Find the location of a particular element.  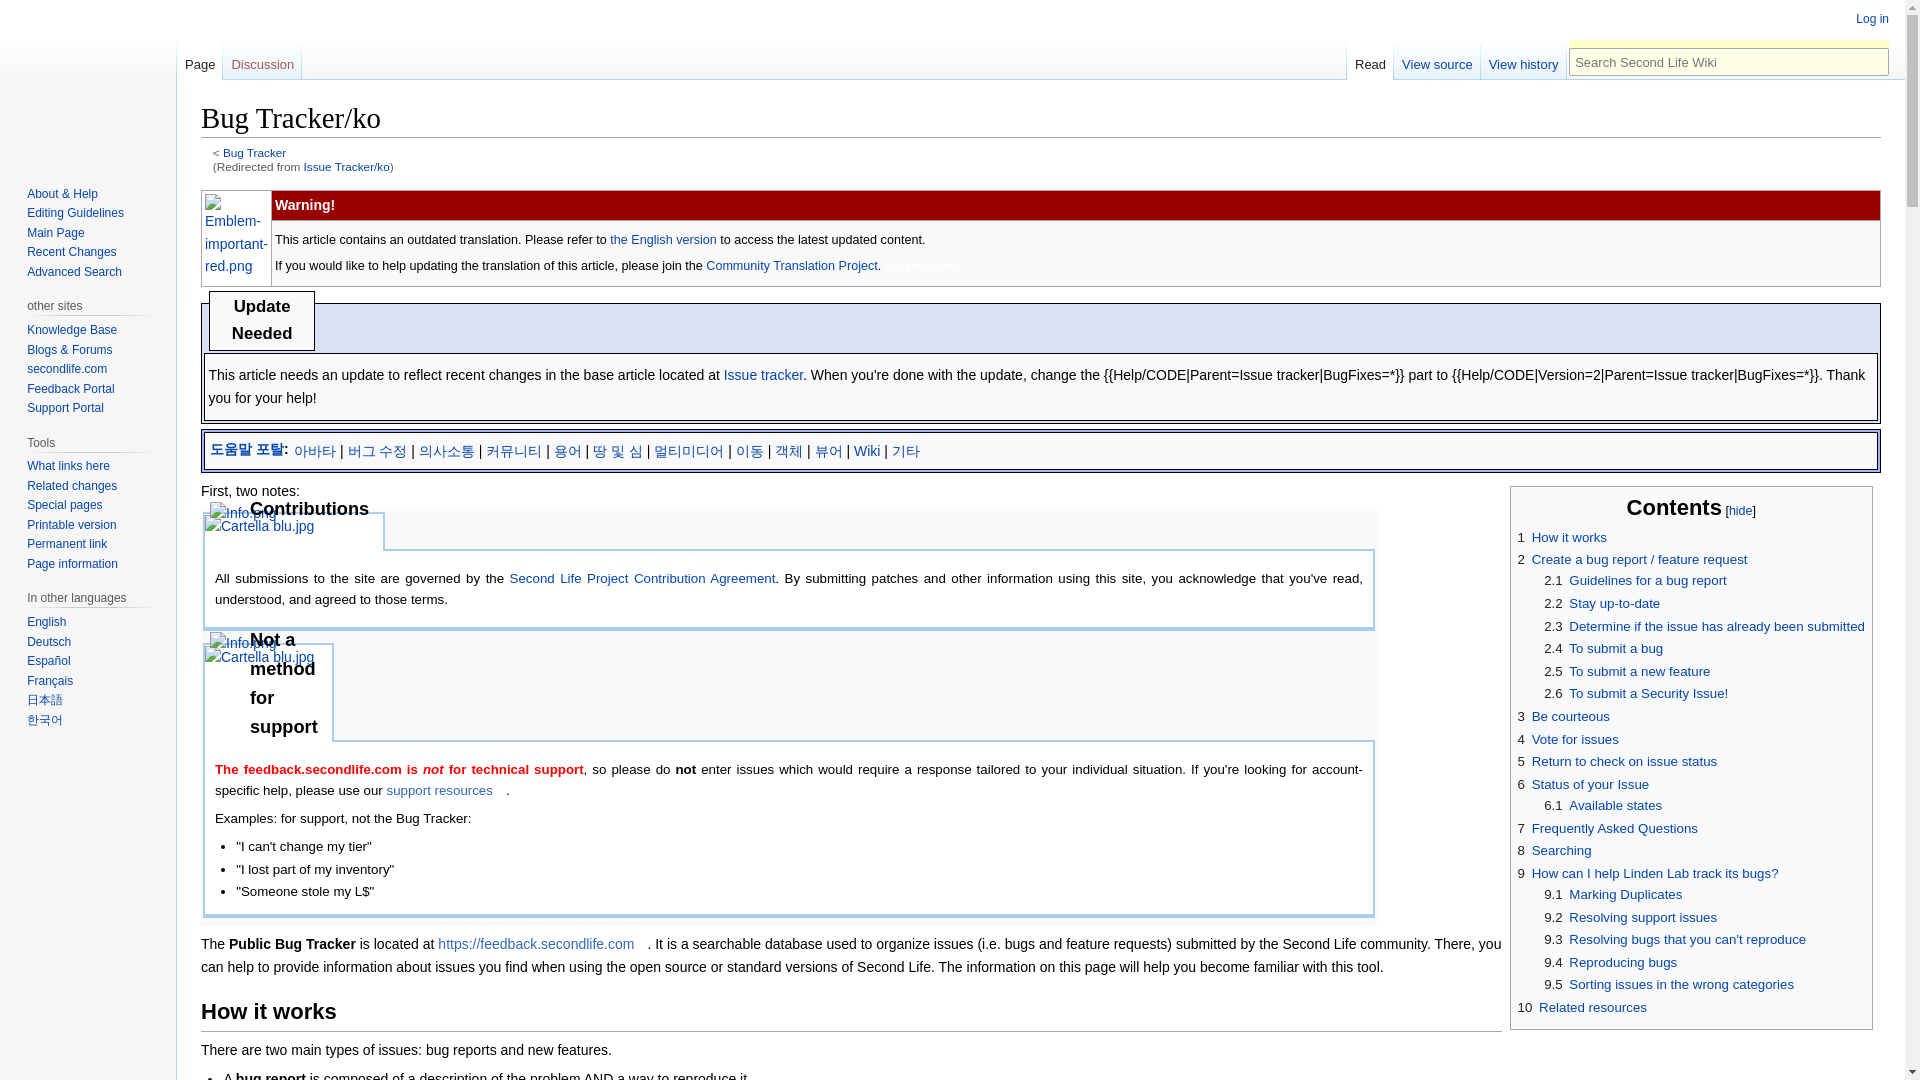

the English version is located at coordinates (663, 240).